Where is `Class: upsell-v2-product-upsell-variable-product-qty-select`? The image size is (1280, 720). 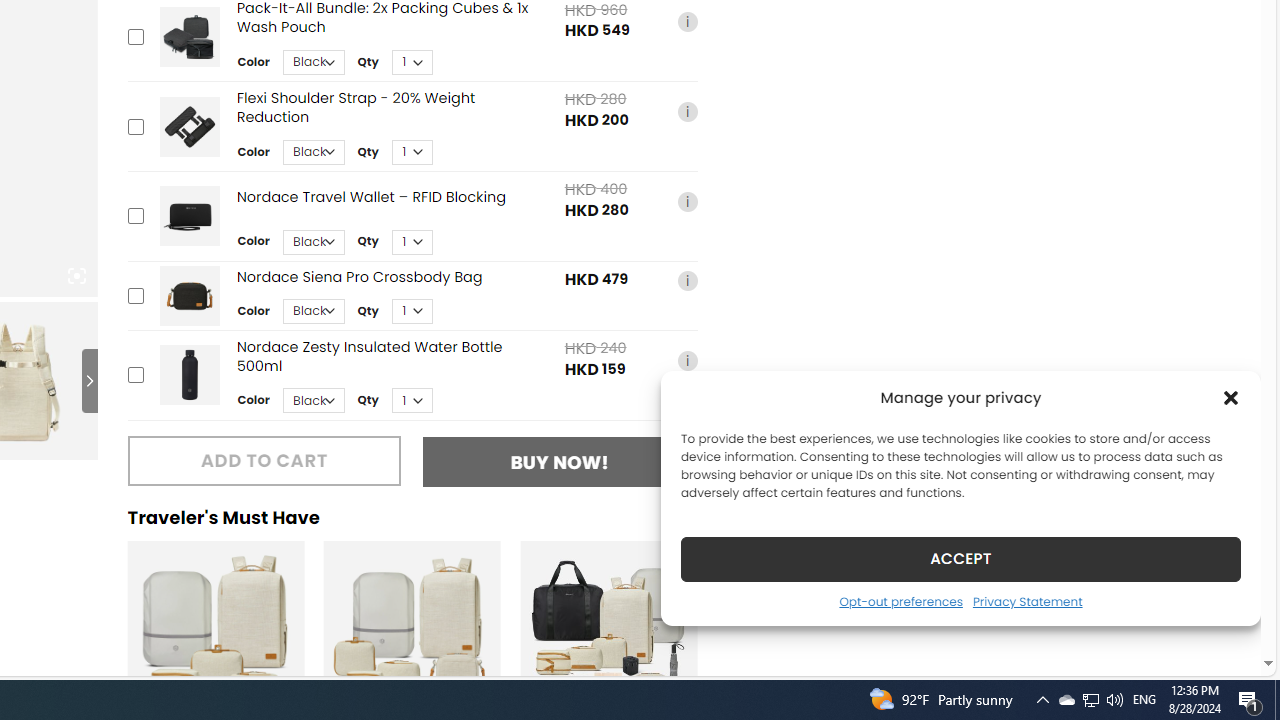 Class: upsell-v2-product-upsell-variable-product-qty-select is located at coordinates (411, 400).